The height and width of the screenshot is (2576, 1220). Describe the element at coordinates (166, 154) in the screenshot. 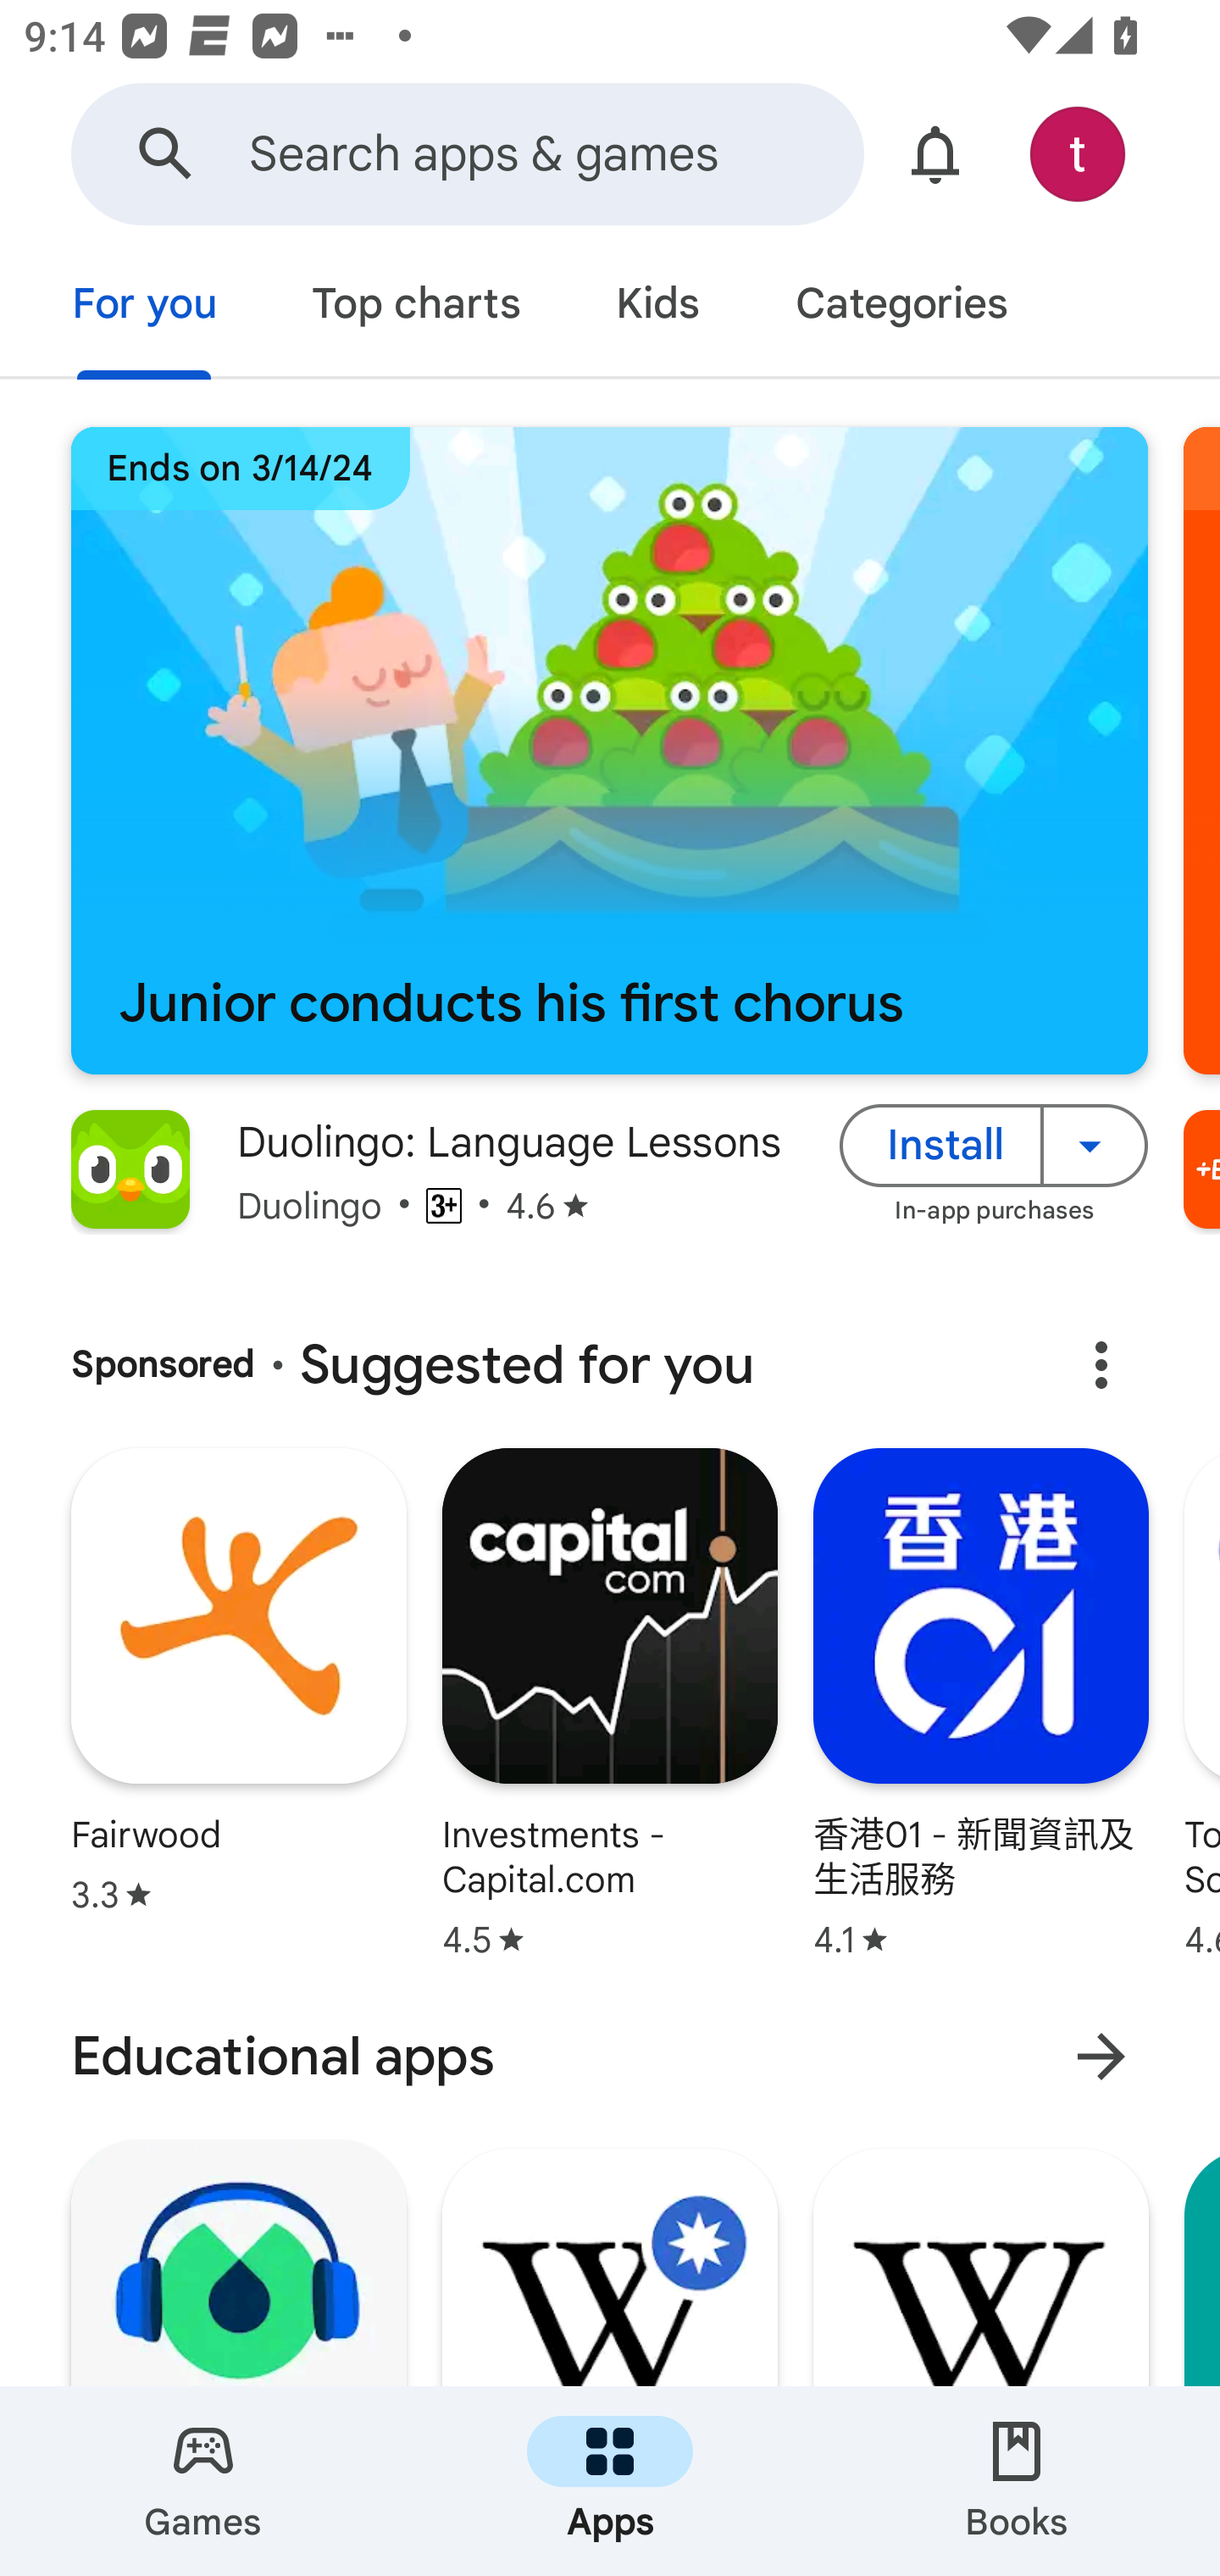

I see `Search Google Play` at that location.